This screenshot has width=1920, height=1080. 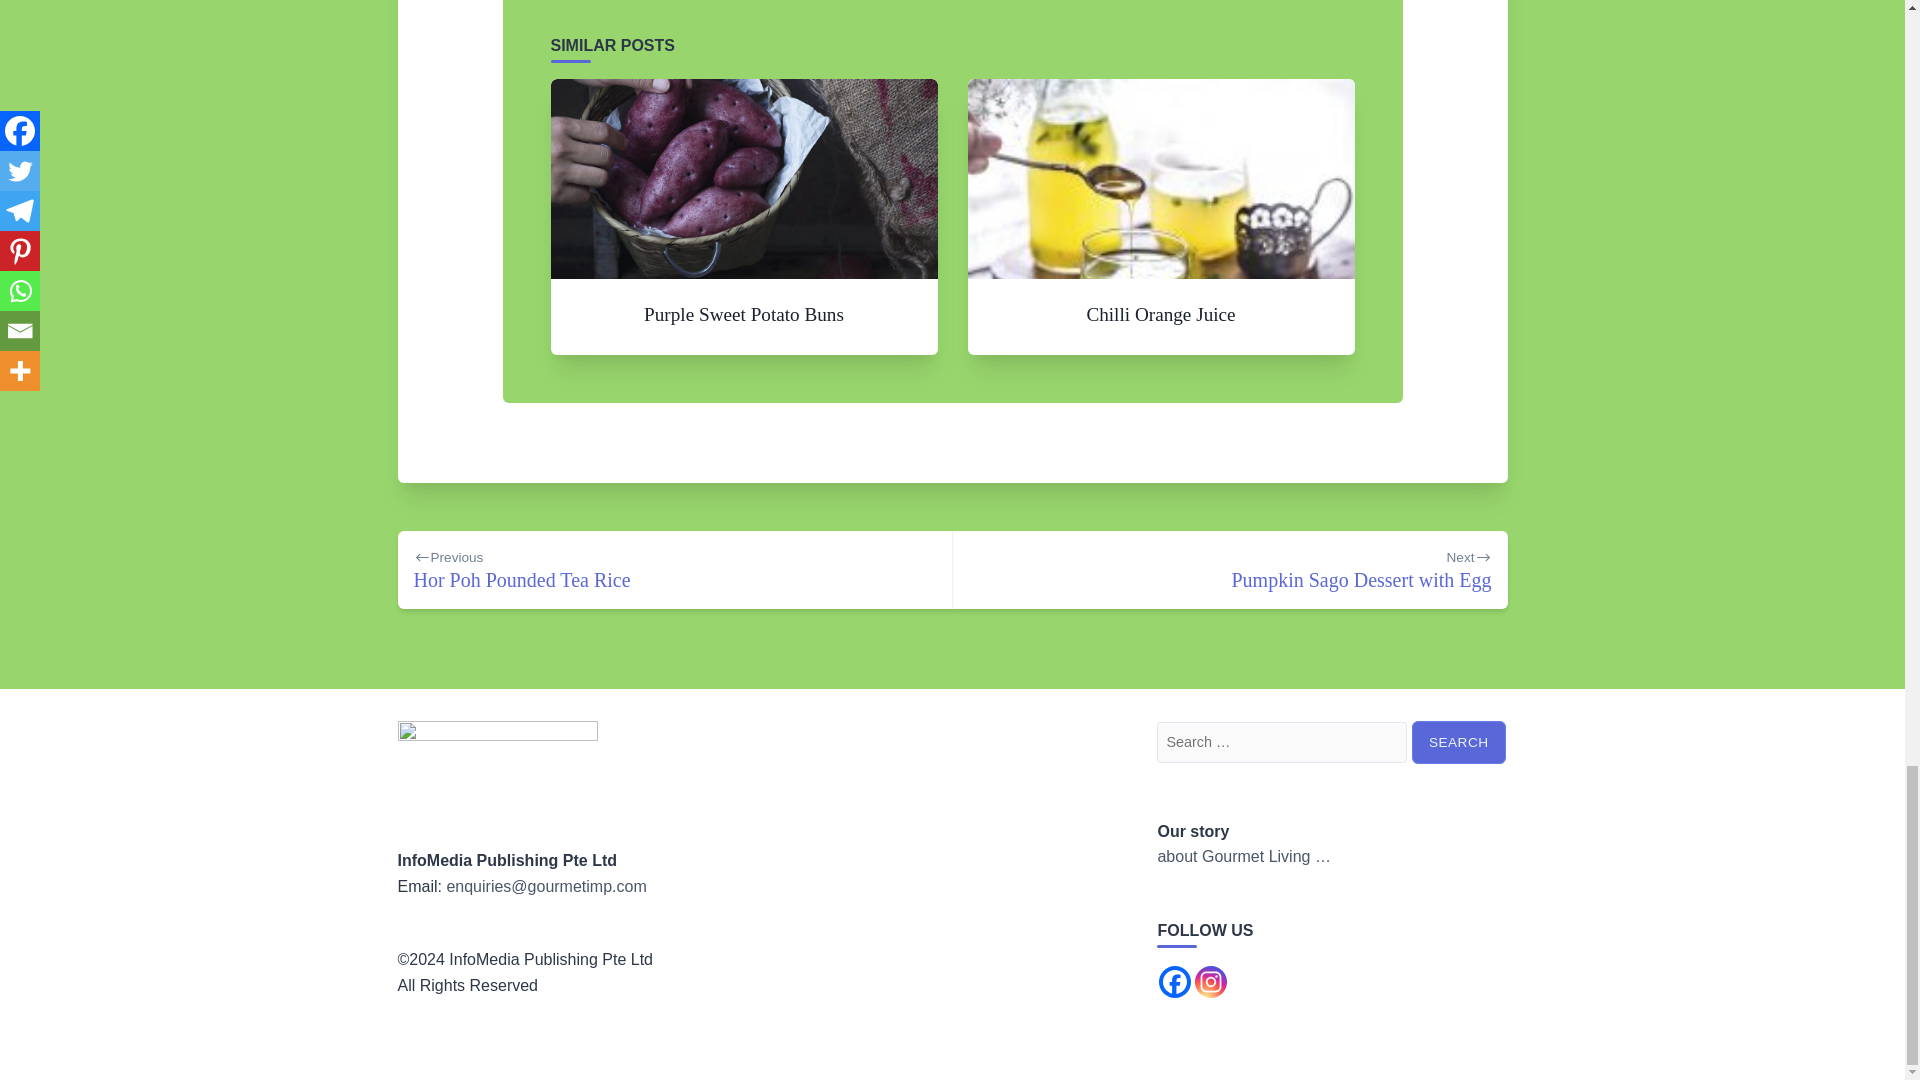 What do you see at coordinates (1458, 742) in the screenshot?
I see `Instagram` at bounding box center [1458, 742].